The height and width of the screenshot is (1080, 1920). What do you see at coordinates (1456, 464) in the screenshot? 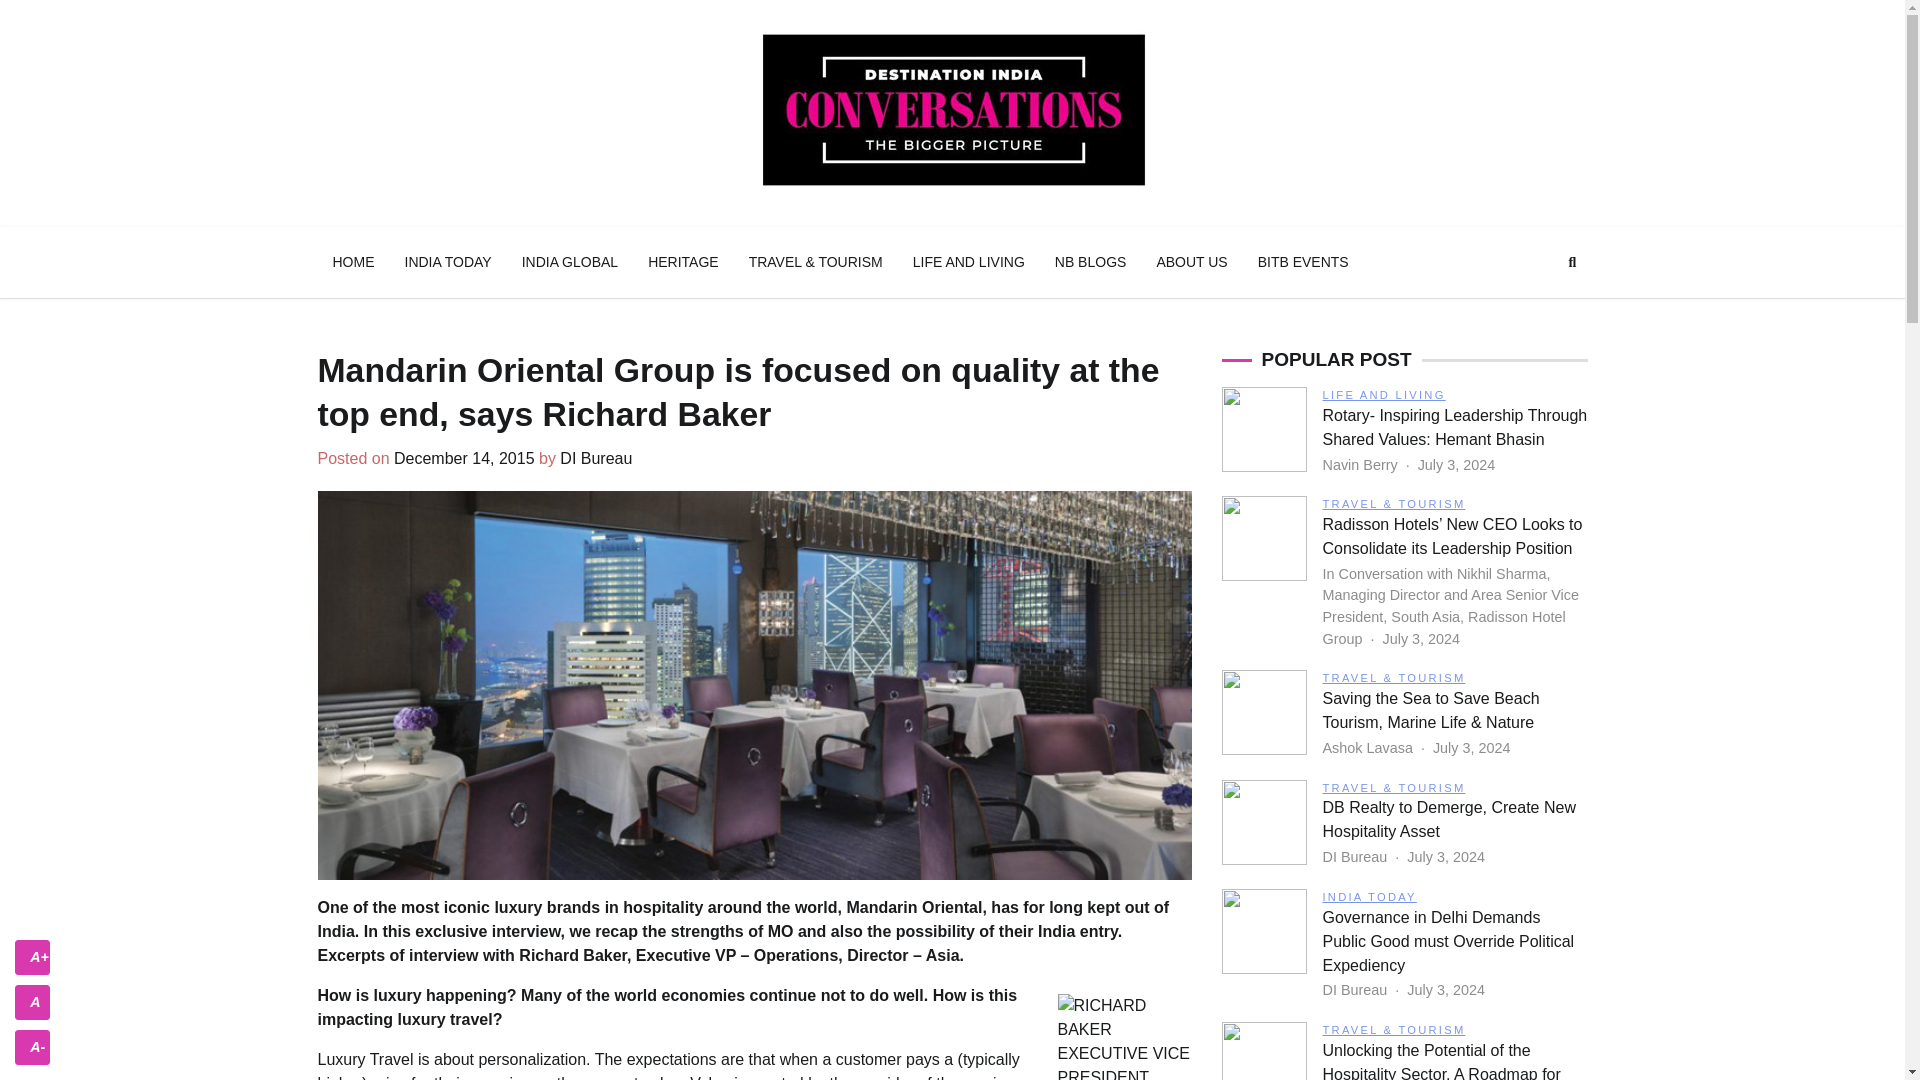
I see `July 3, 2024` at bounding box center [1456, 464].